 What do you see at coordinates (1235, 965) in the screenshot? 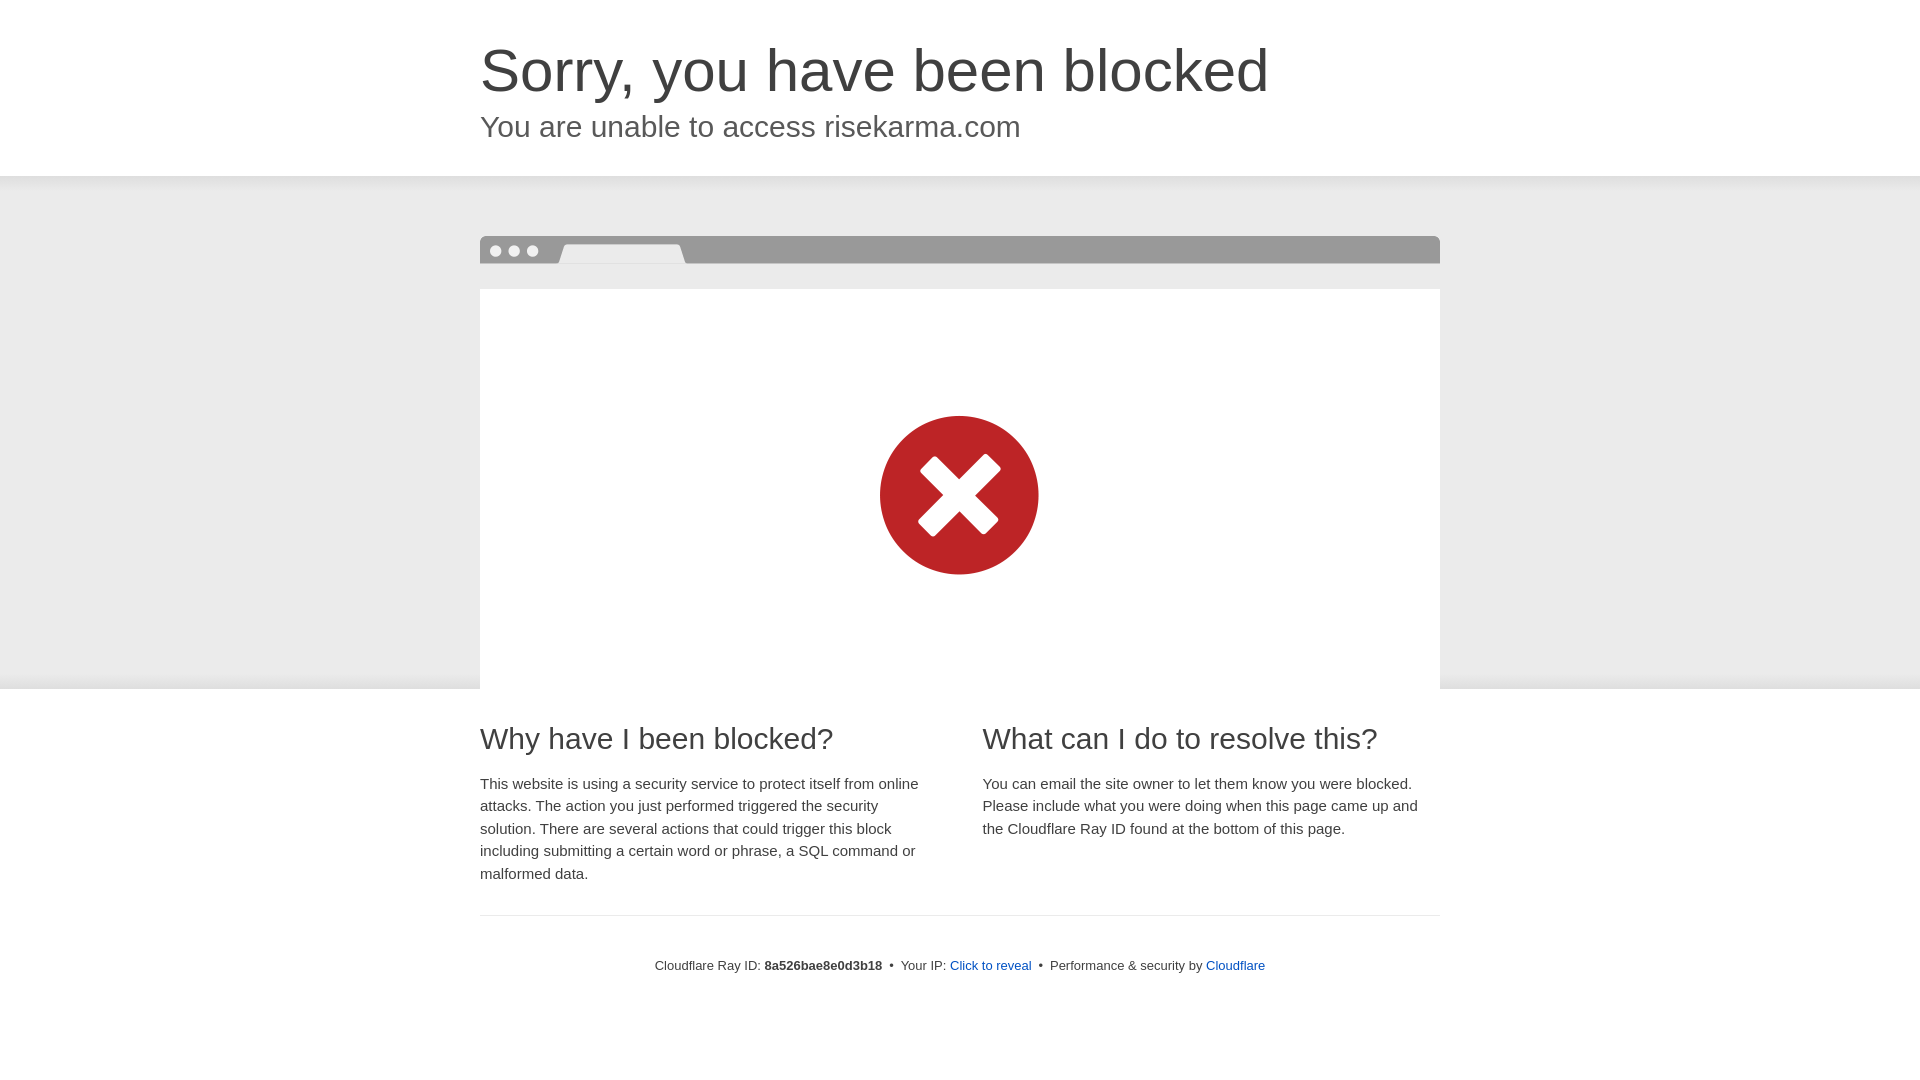
I see `Cloudflare` at bounding box center [1235, 965].